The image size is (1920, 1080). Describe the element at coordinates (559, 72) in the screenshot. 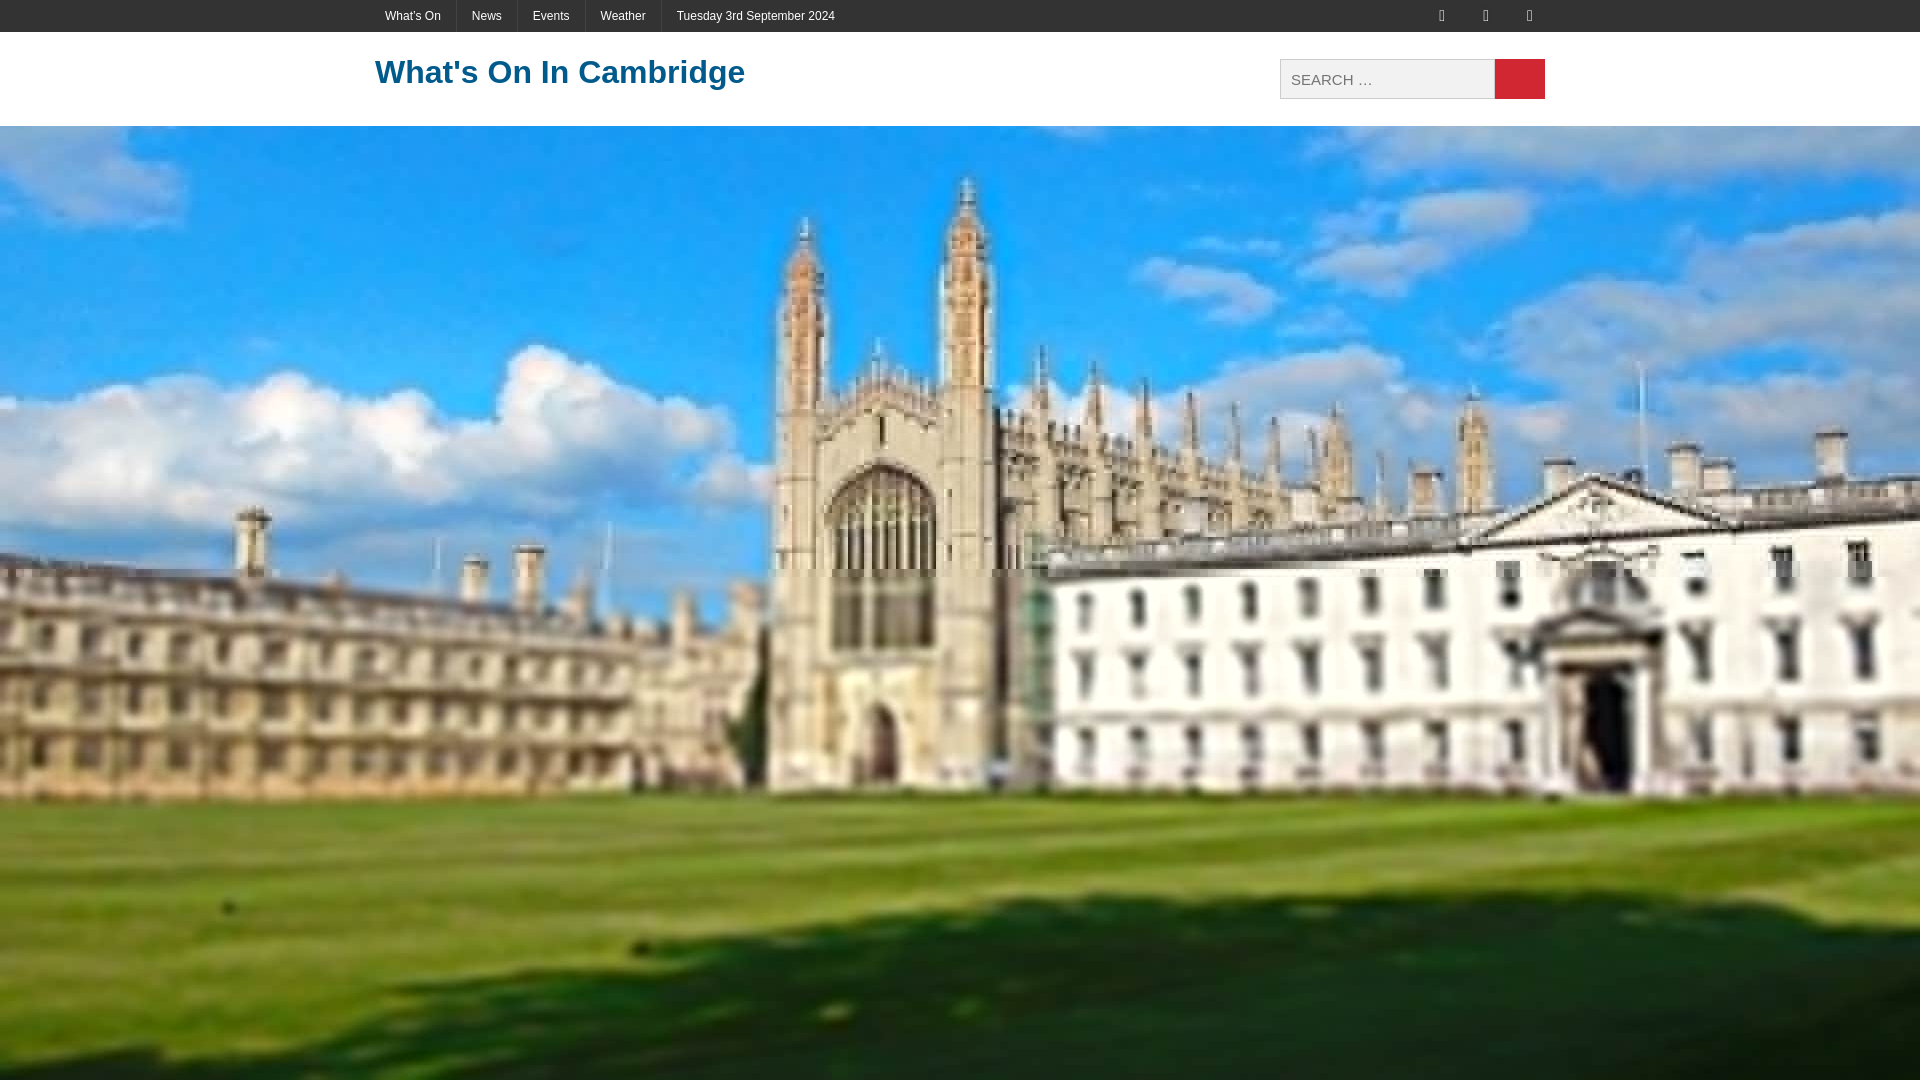

I see `What's On In Cambridge` at that location.